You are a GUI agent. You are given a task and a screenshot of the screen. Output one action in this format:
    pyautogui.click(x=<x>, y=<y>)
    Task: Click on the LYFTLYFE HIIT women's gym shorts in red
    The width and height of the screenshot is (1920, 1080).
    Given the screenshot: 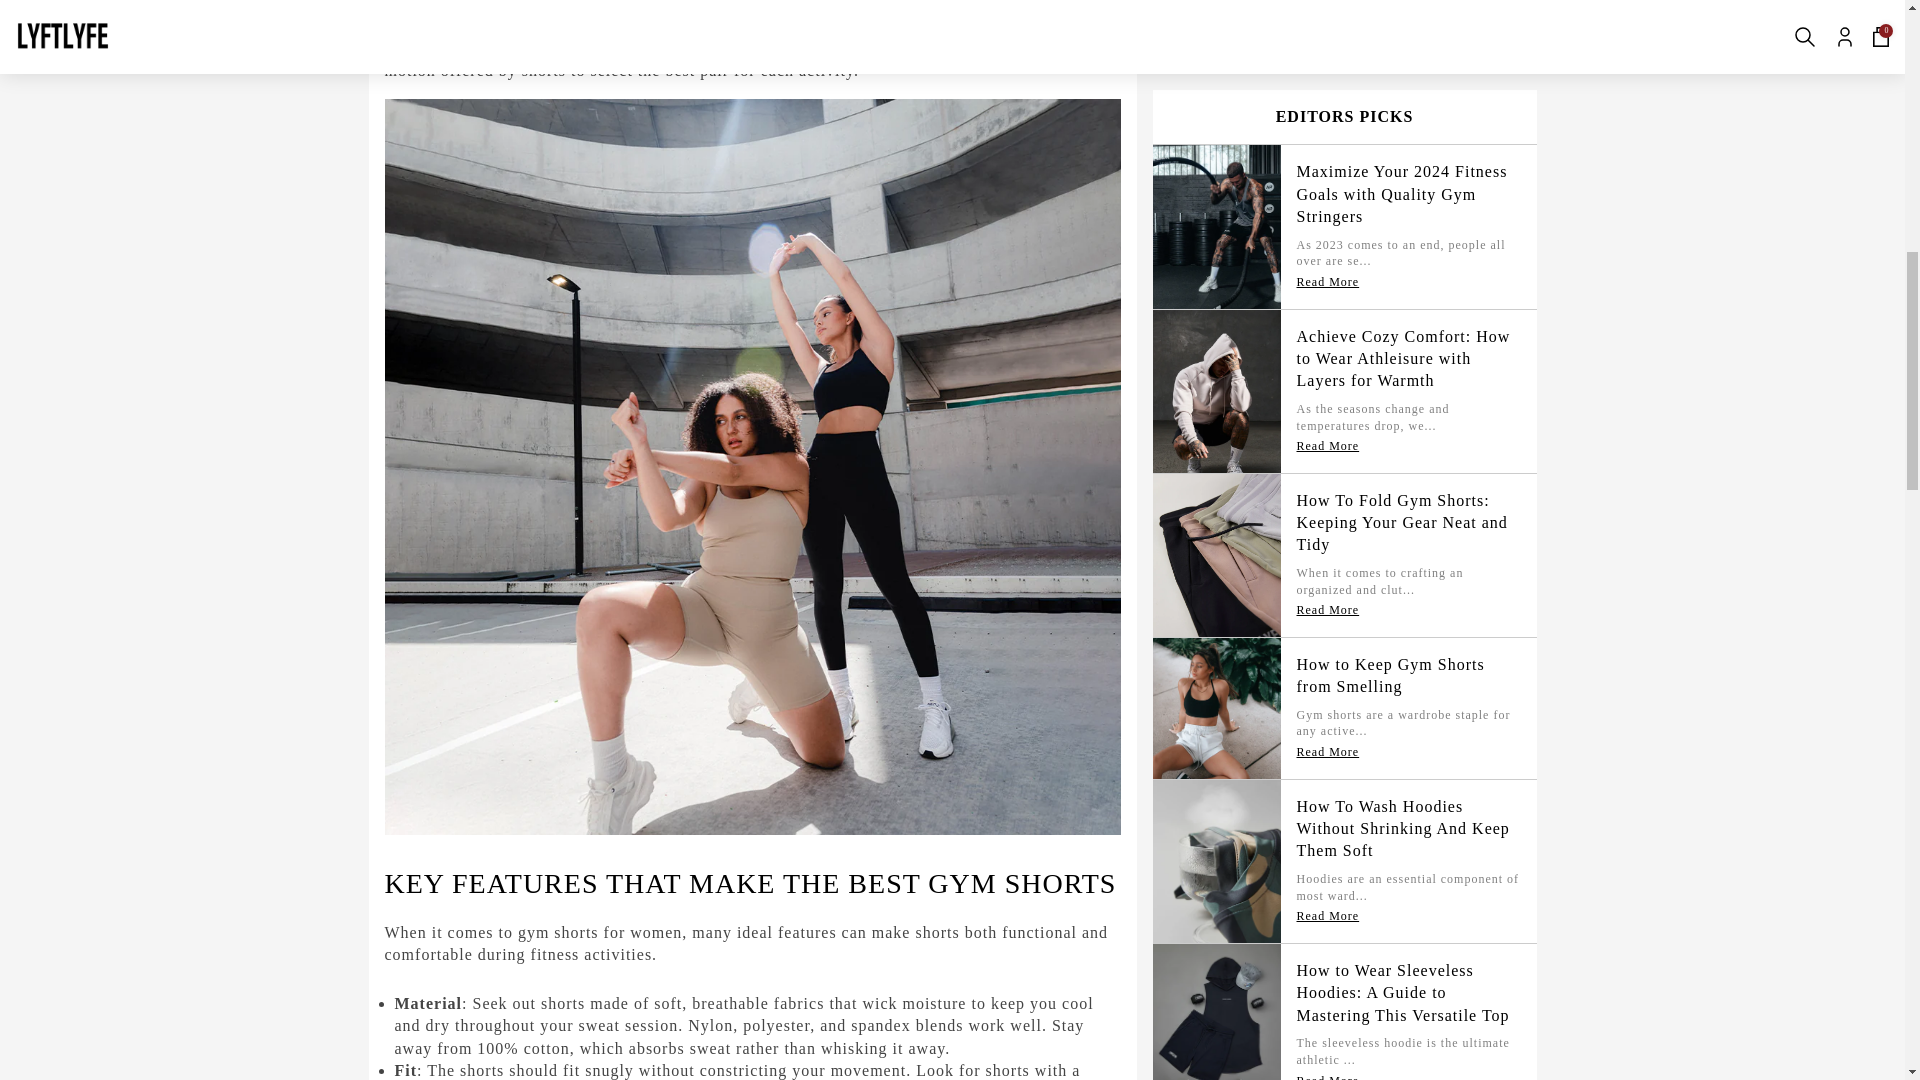 What is the action you would take?
    pyautogui.click(x=730, y=16)
    